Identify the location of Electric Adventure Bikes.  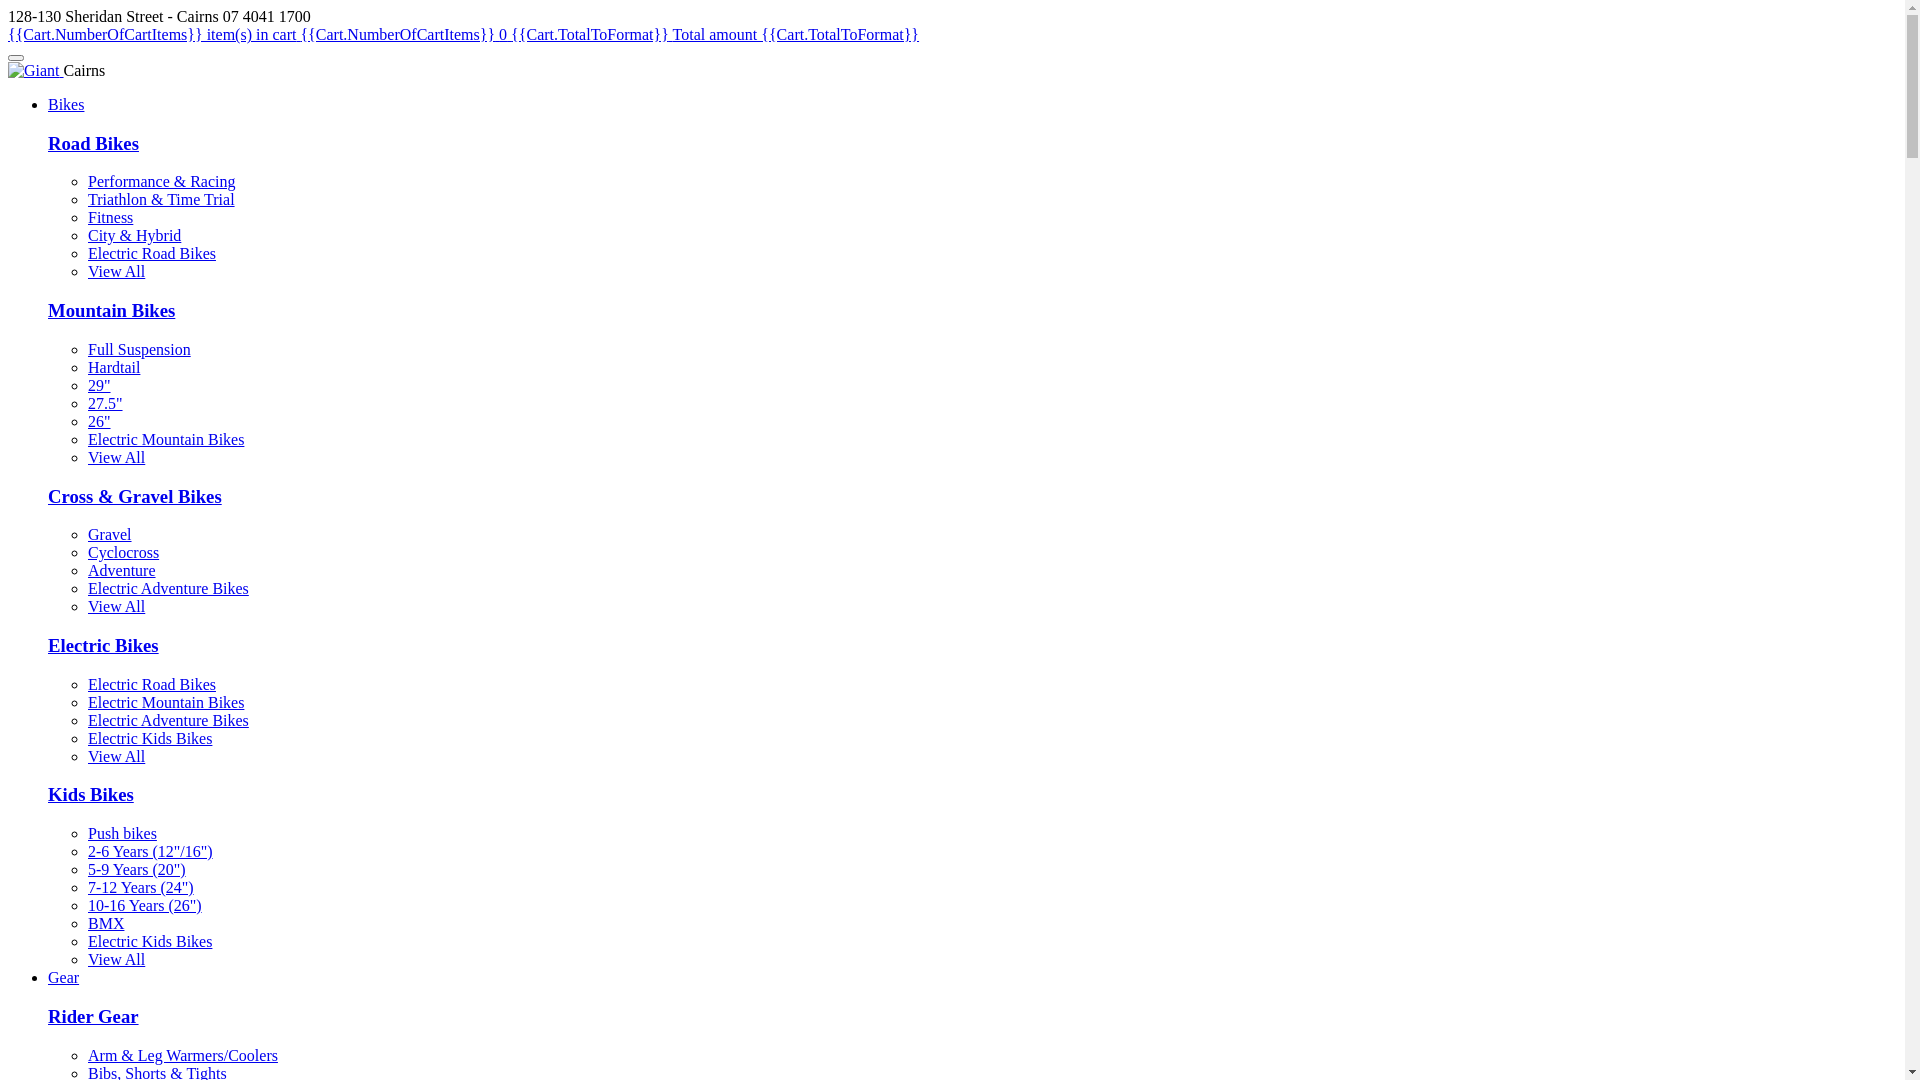
(168, 588).